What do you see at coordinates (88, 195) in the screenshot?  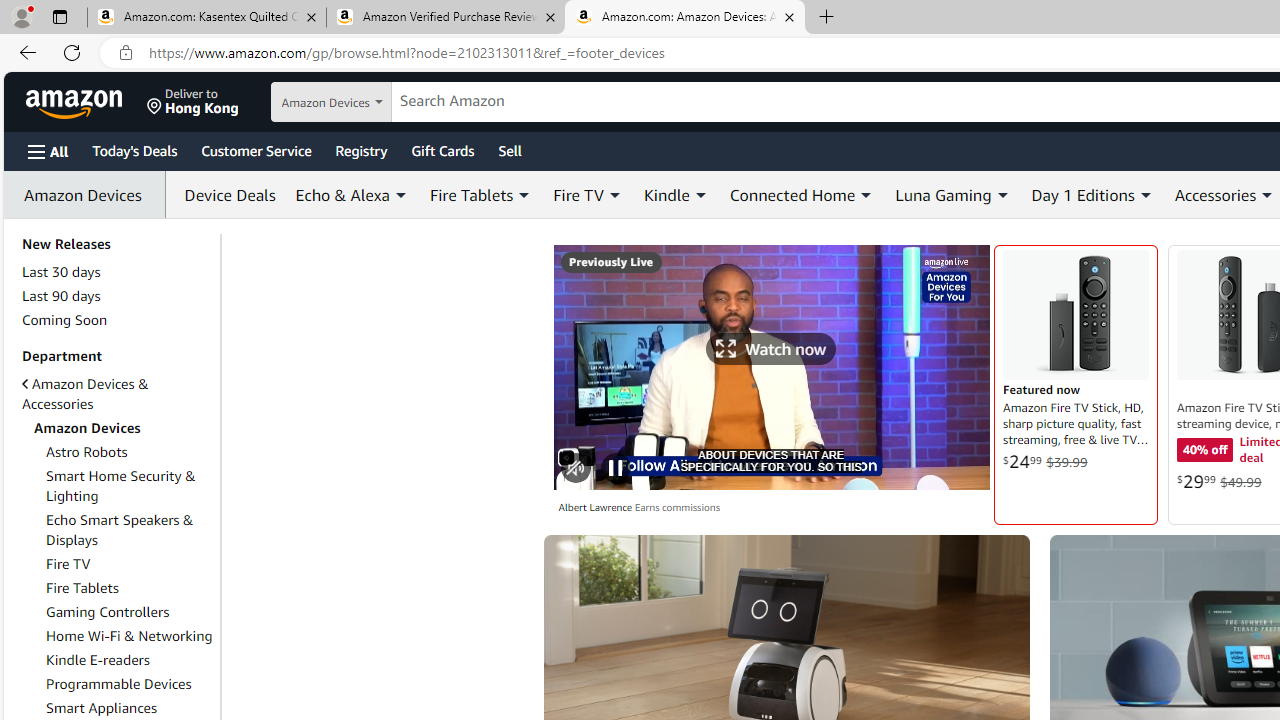 I see `Amazon Devices` at bounding box center [88, 195].